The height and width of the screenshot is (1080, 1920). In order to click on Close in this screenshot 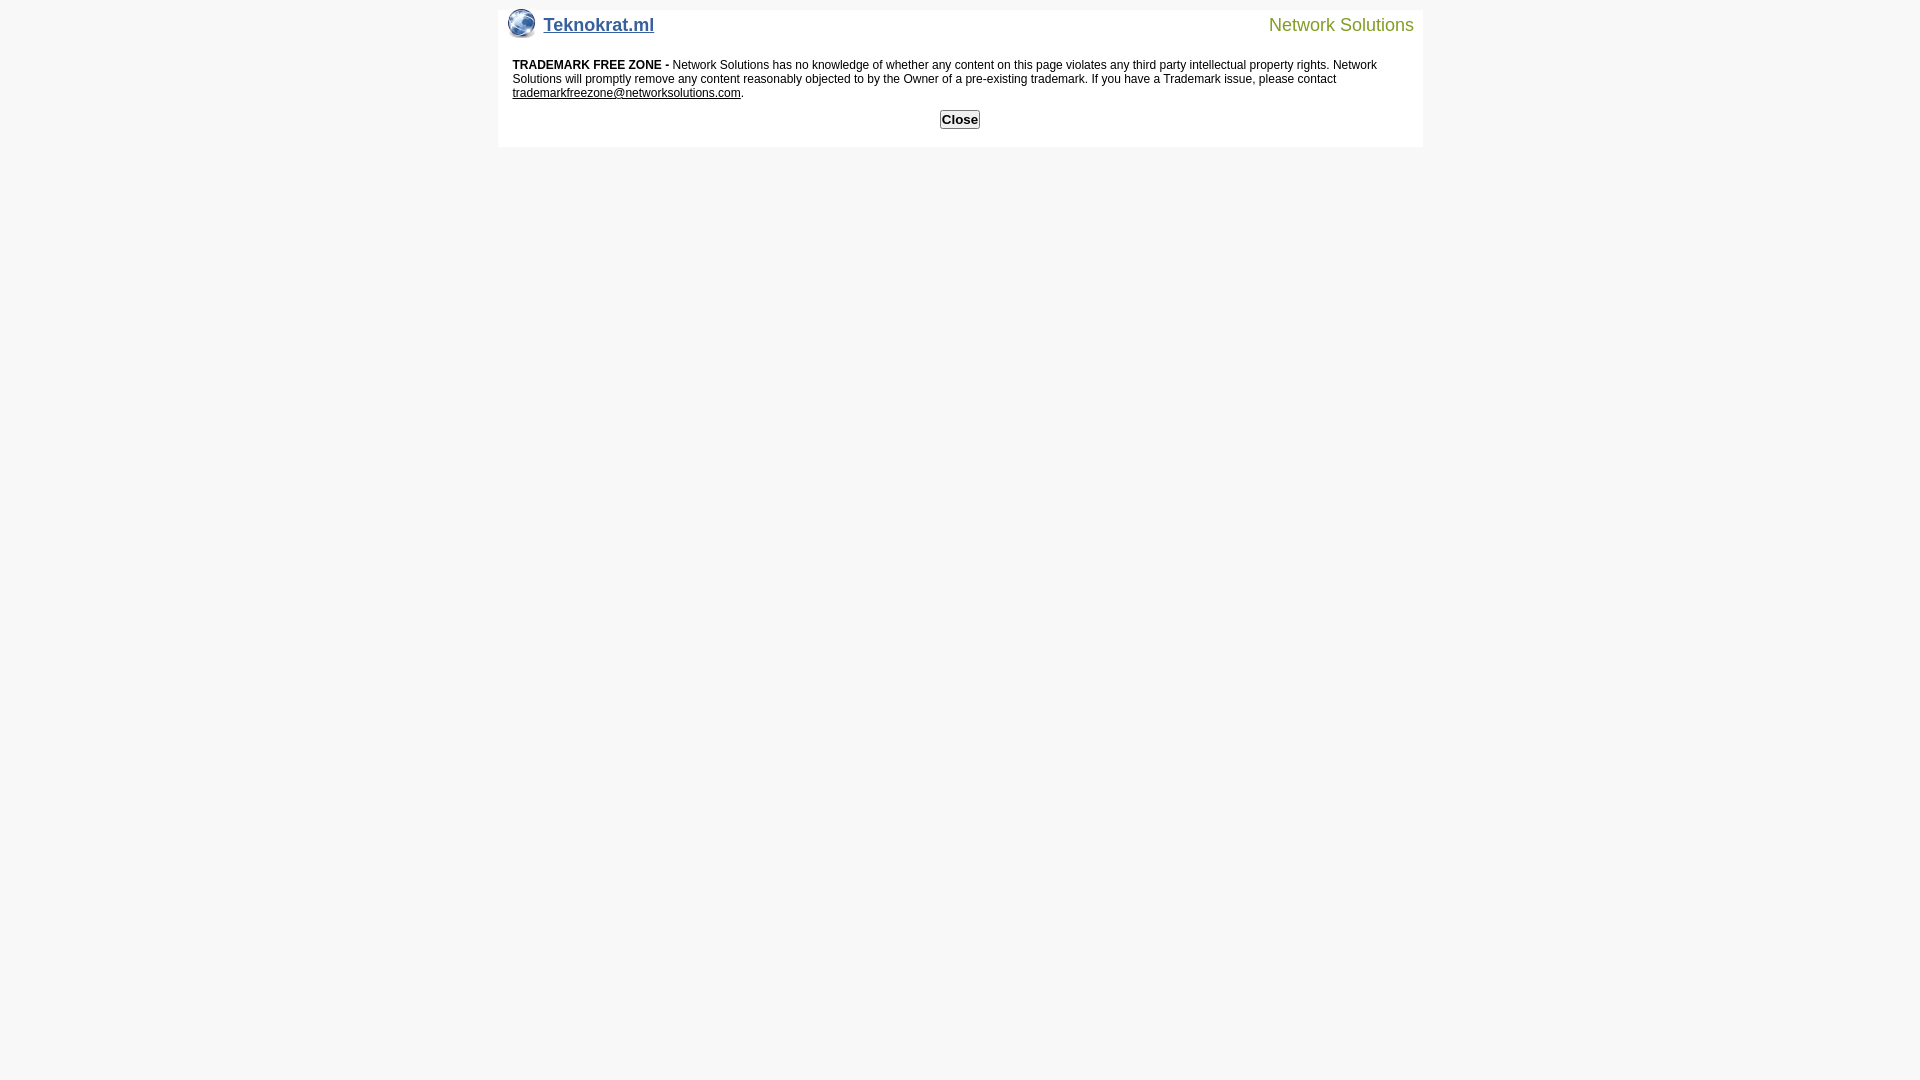, I will do `click(960, 120)`.